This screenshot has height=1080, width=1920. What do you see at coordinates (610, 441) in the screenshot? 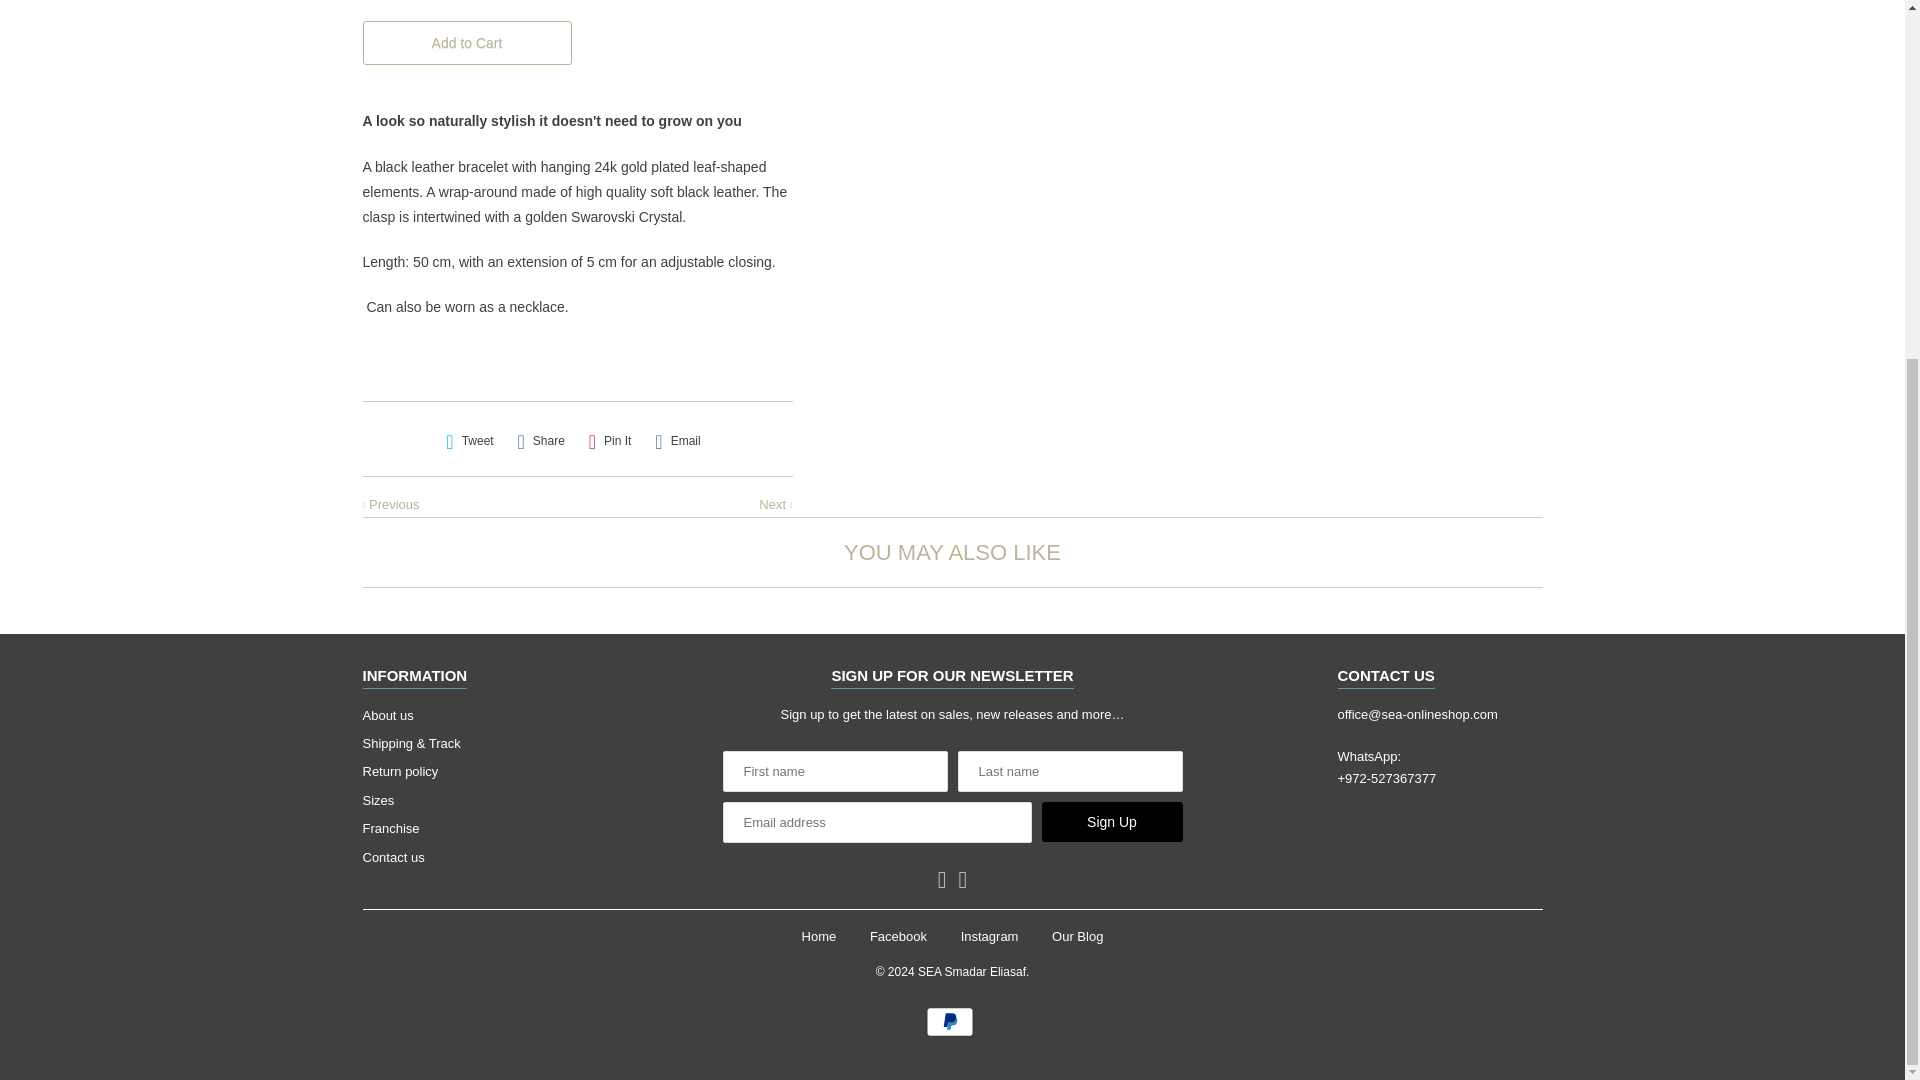
I see `Share this on Pinterest` at bounding box center [610, 441].